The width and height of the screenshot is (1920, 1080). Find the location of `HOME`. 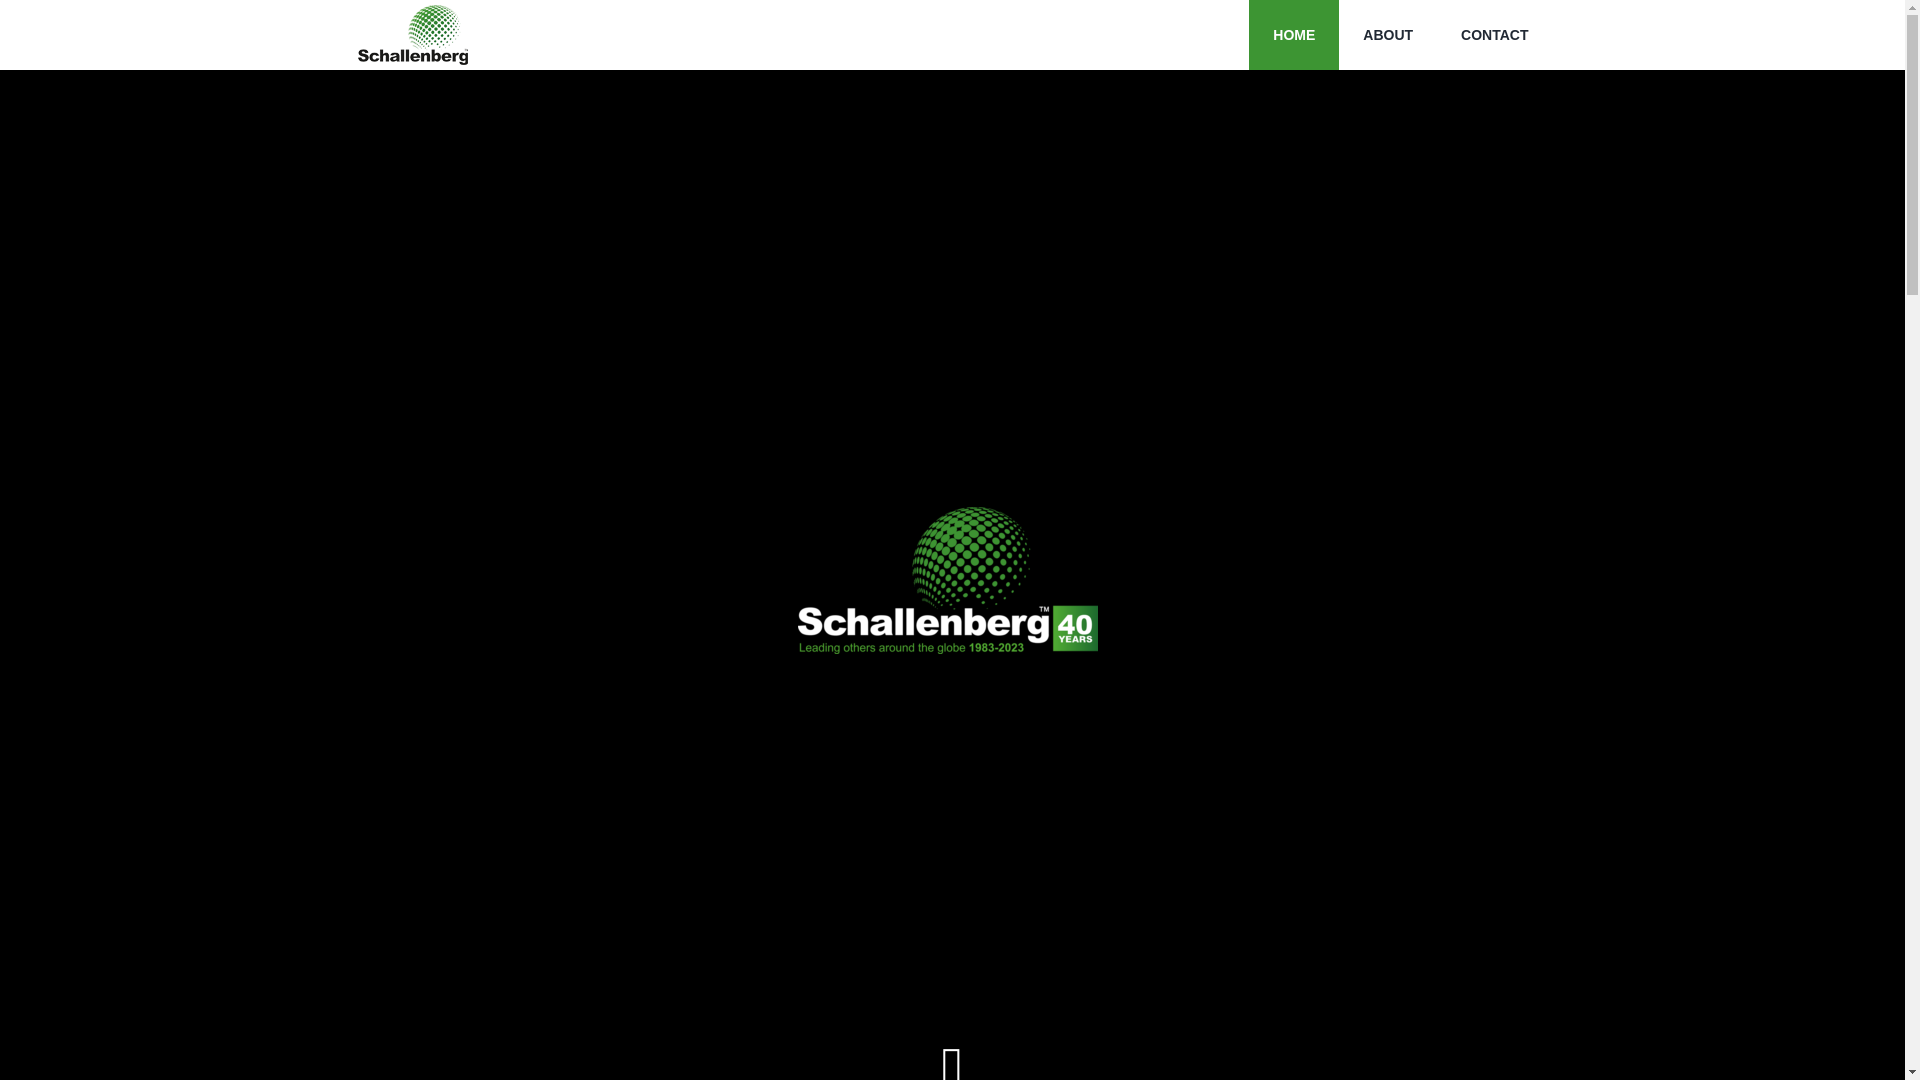

HOME is located at coordinates (1294, 35).